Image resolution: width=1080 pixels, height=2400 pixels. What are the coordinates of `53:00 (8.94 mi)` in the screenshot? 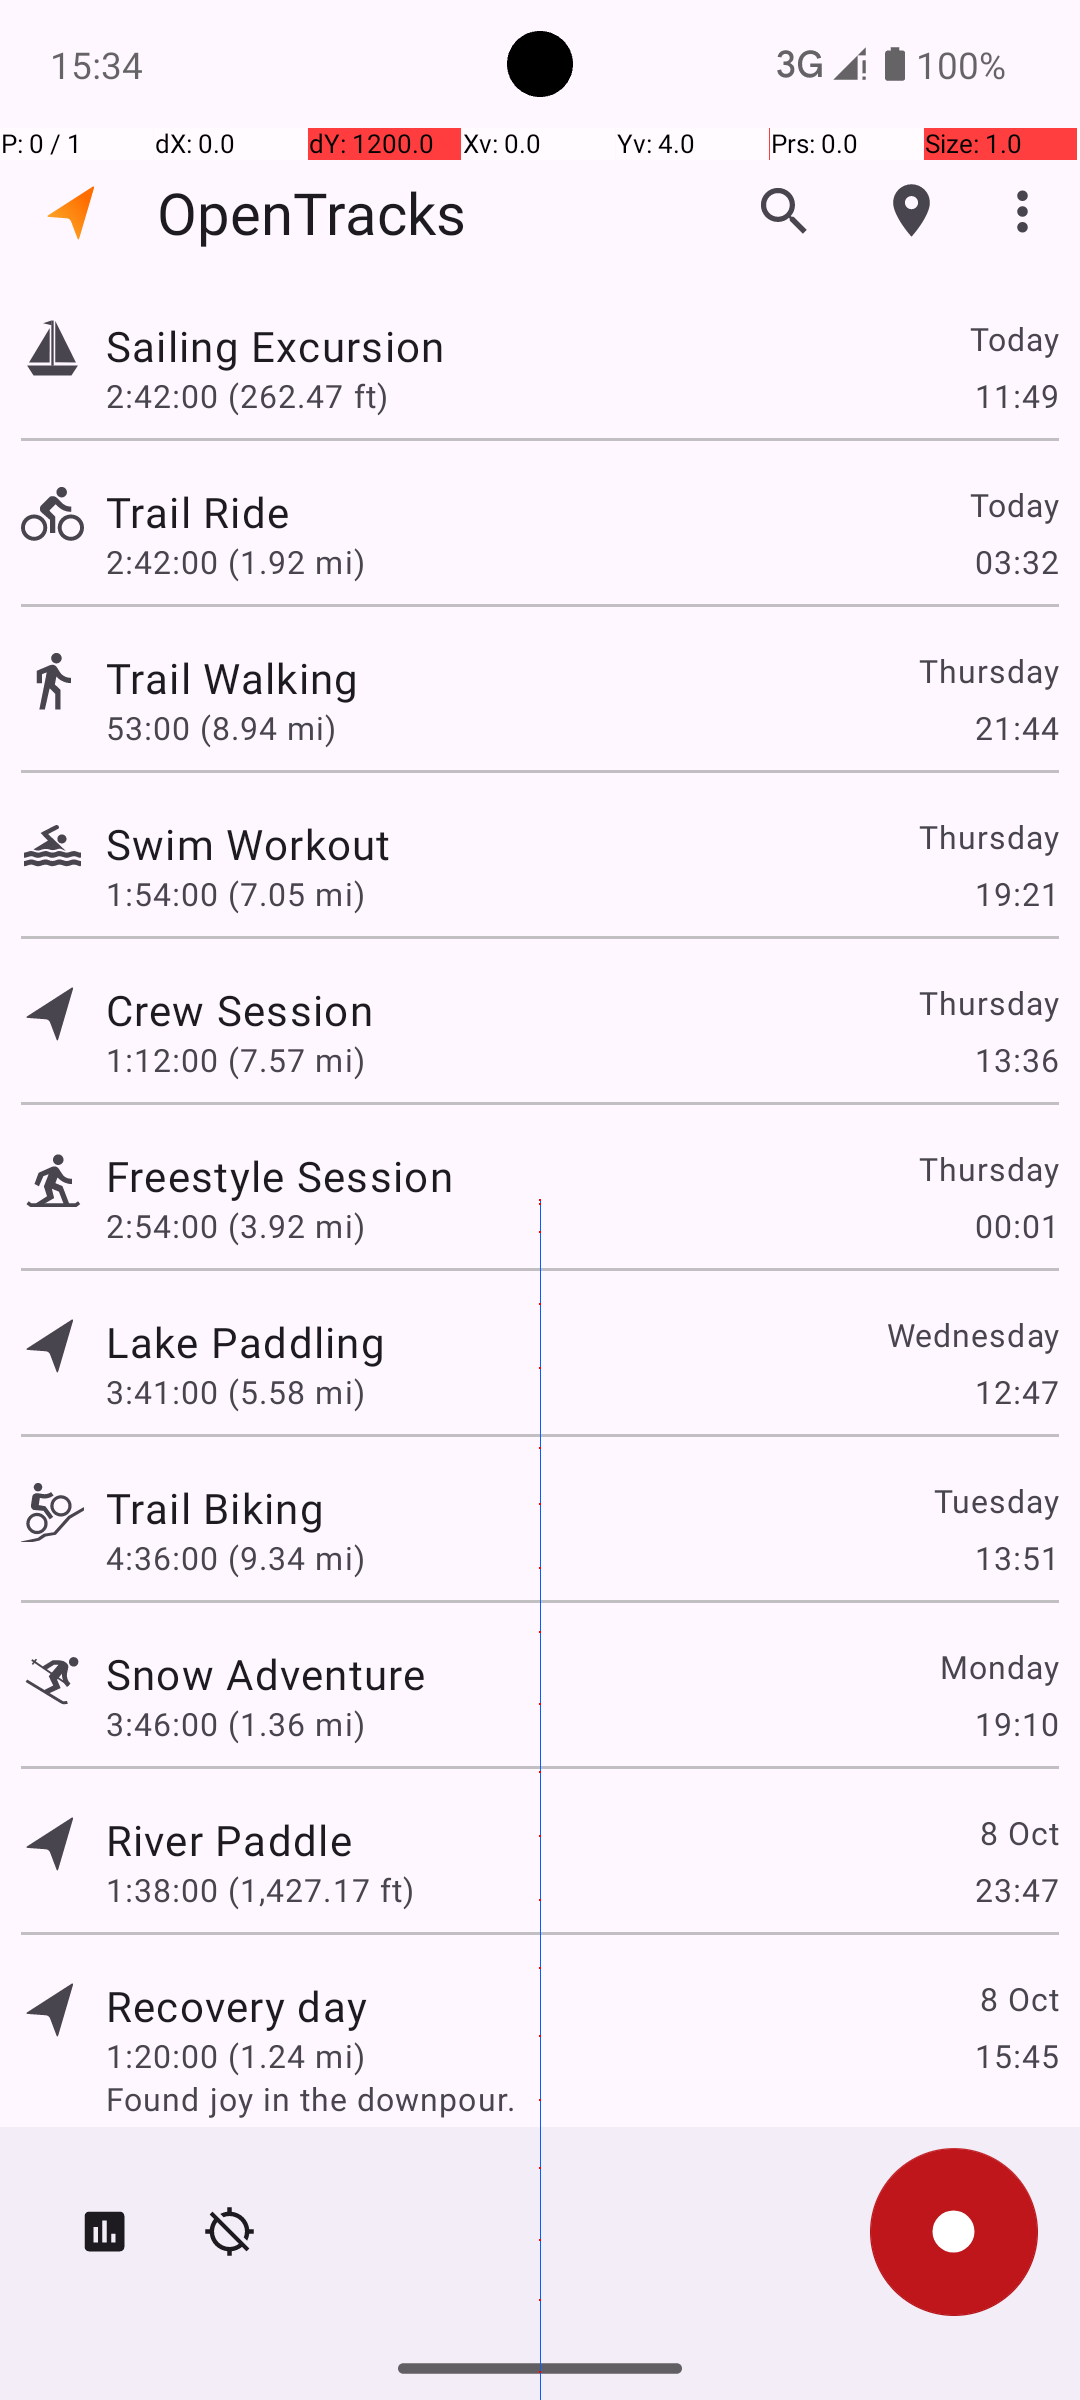 It's located at (221, 728).